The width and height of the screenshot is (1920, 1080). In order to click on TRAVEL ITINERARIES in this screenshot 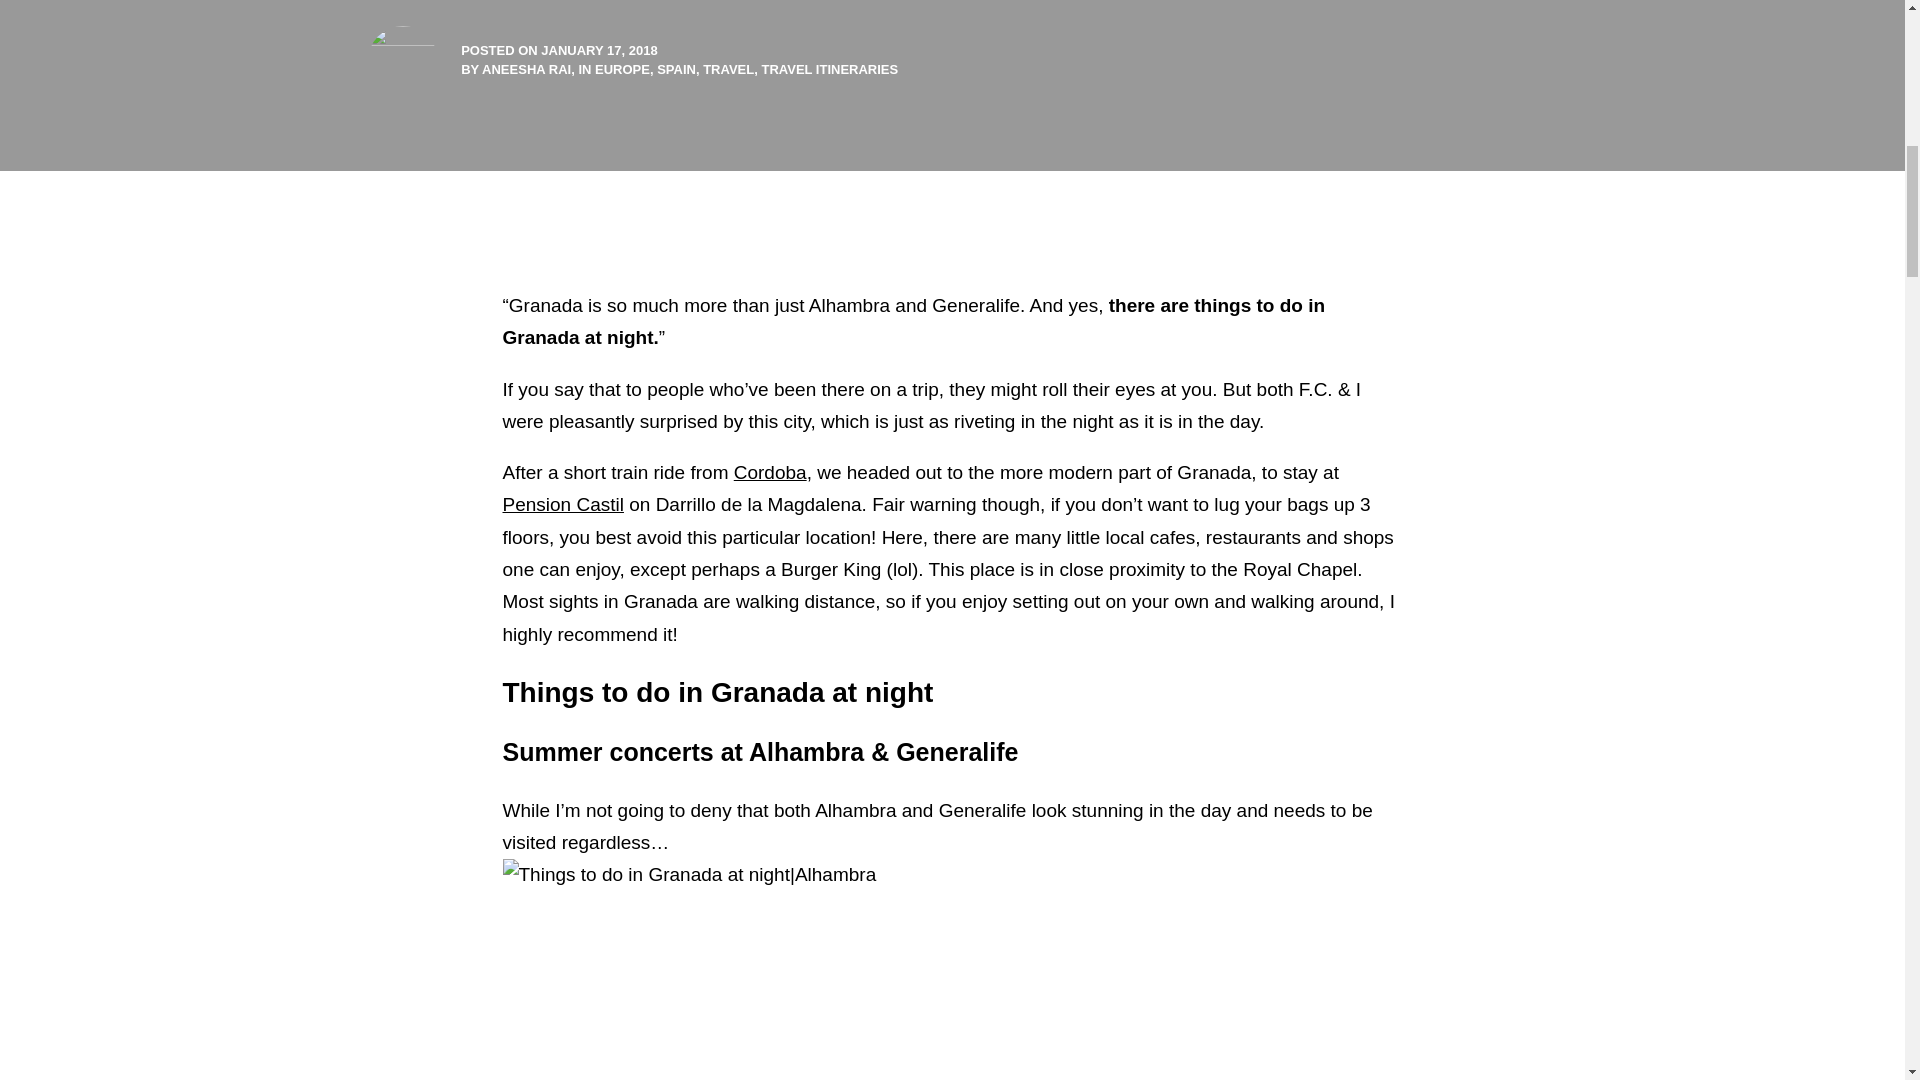, I will do `click(829, 68)`.